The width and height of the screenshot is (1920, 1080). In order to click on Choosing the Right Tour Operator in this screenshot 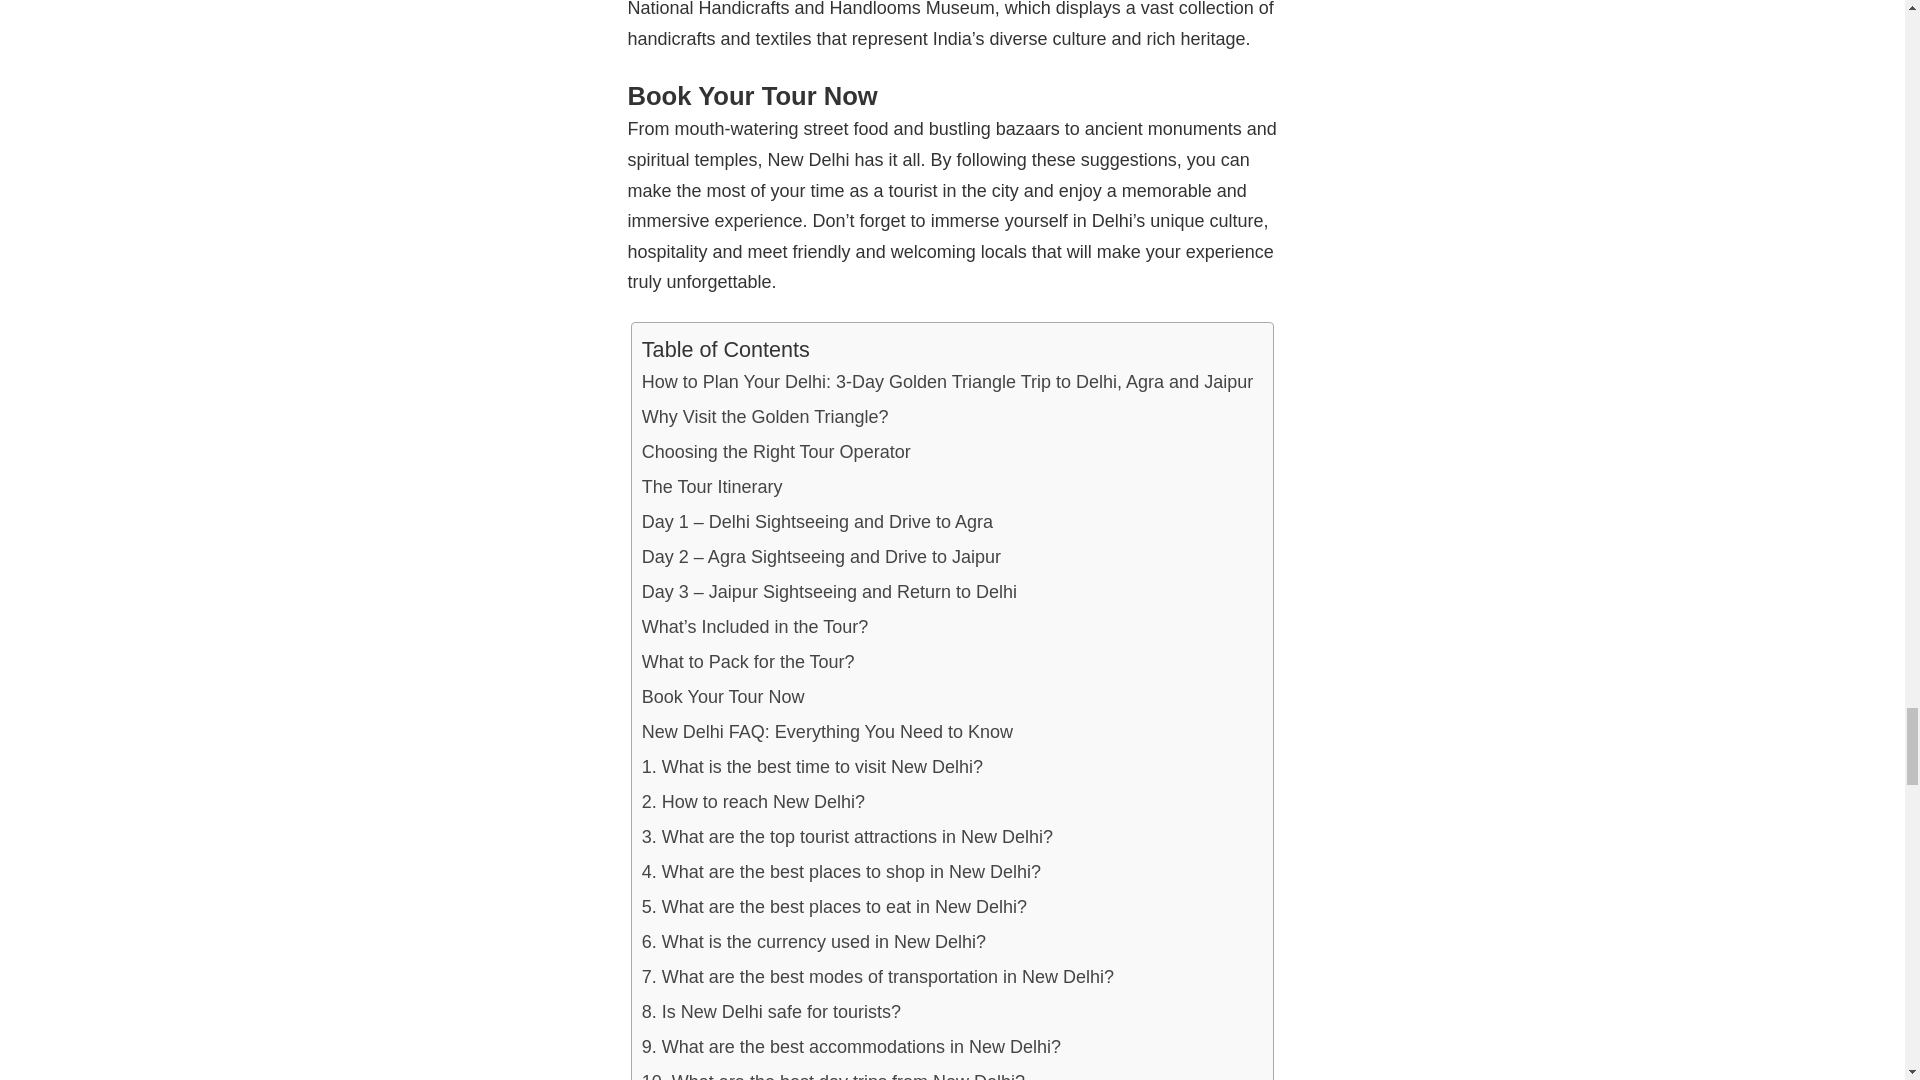, I will do `click(776, 452)`.